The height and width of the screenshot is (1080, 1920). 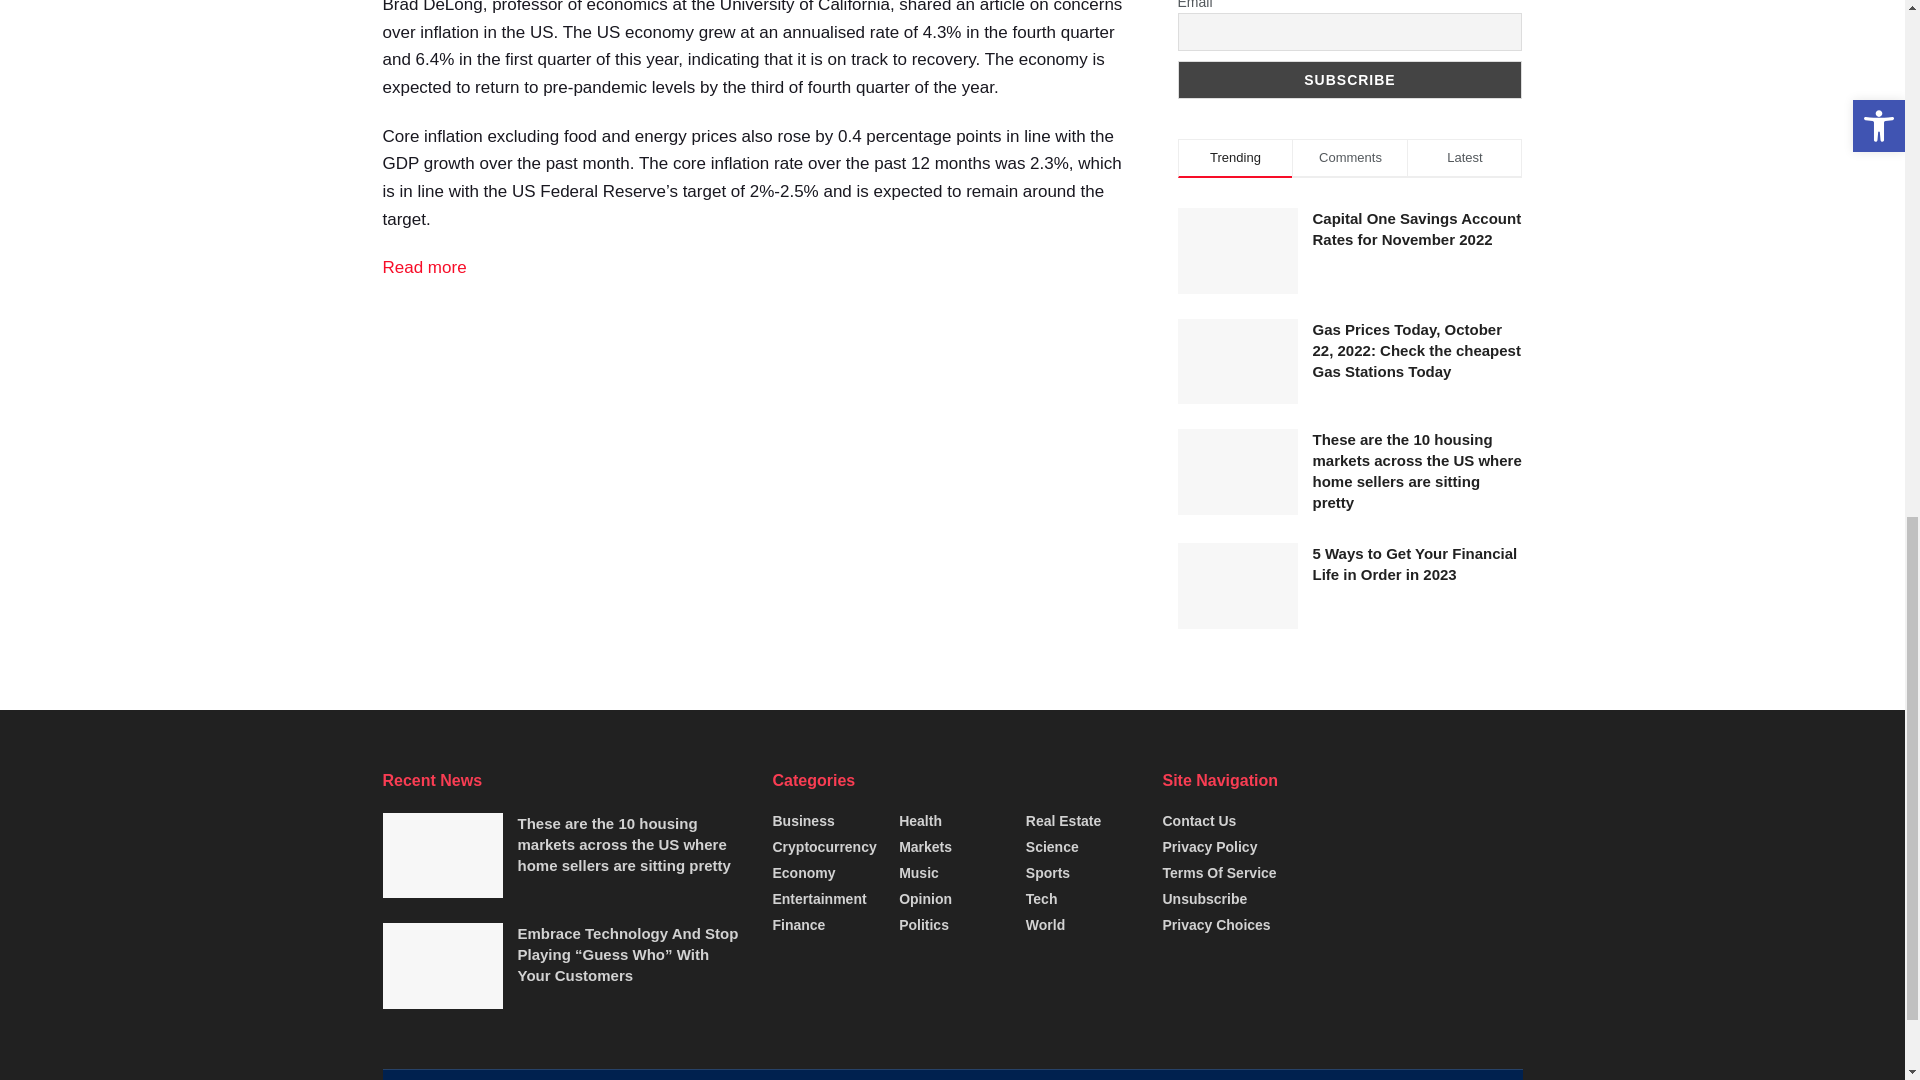 What do you see at coordinates (1350, 80) in the screenshot?
I see `Subscribe` at bounding box center [1350, 80].